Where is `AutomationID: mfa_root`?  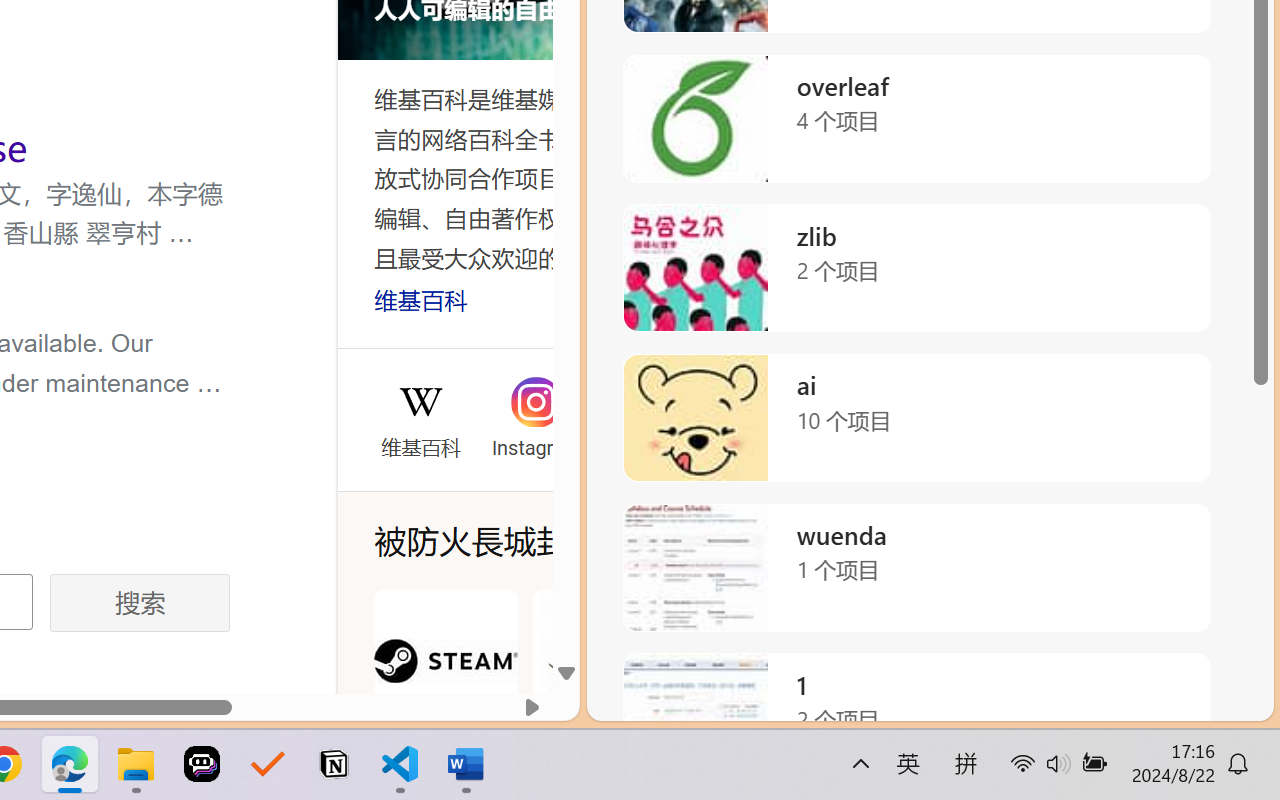
AutomationID: mfa_root is located at coordinates (429, 564).